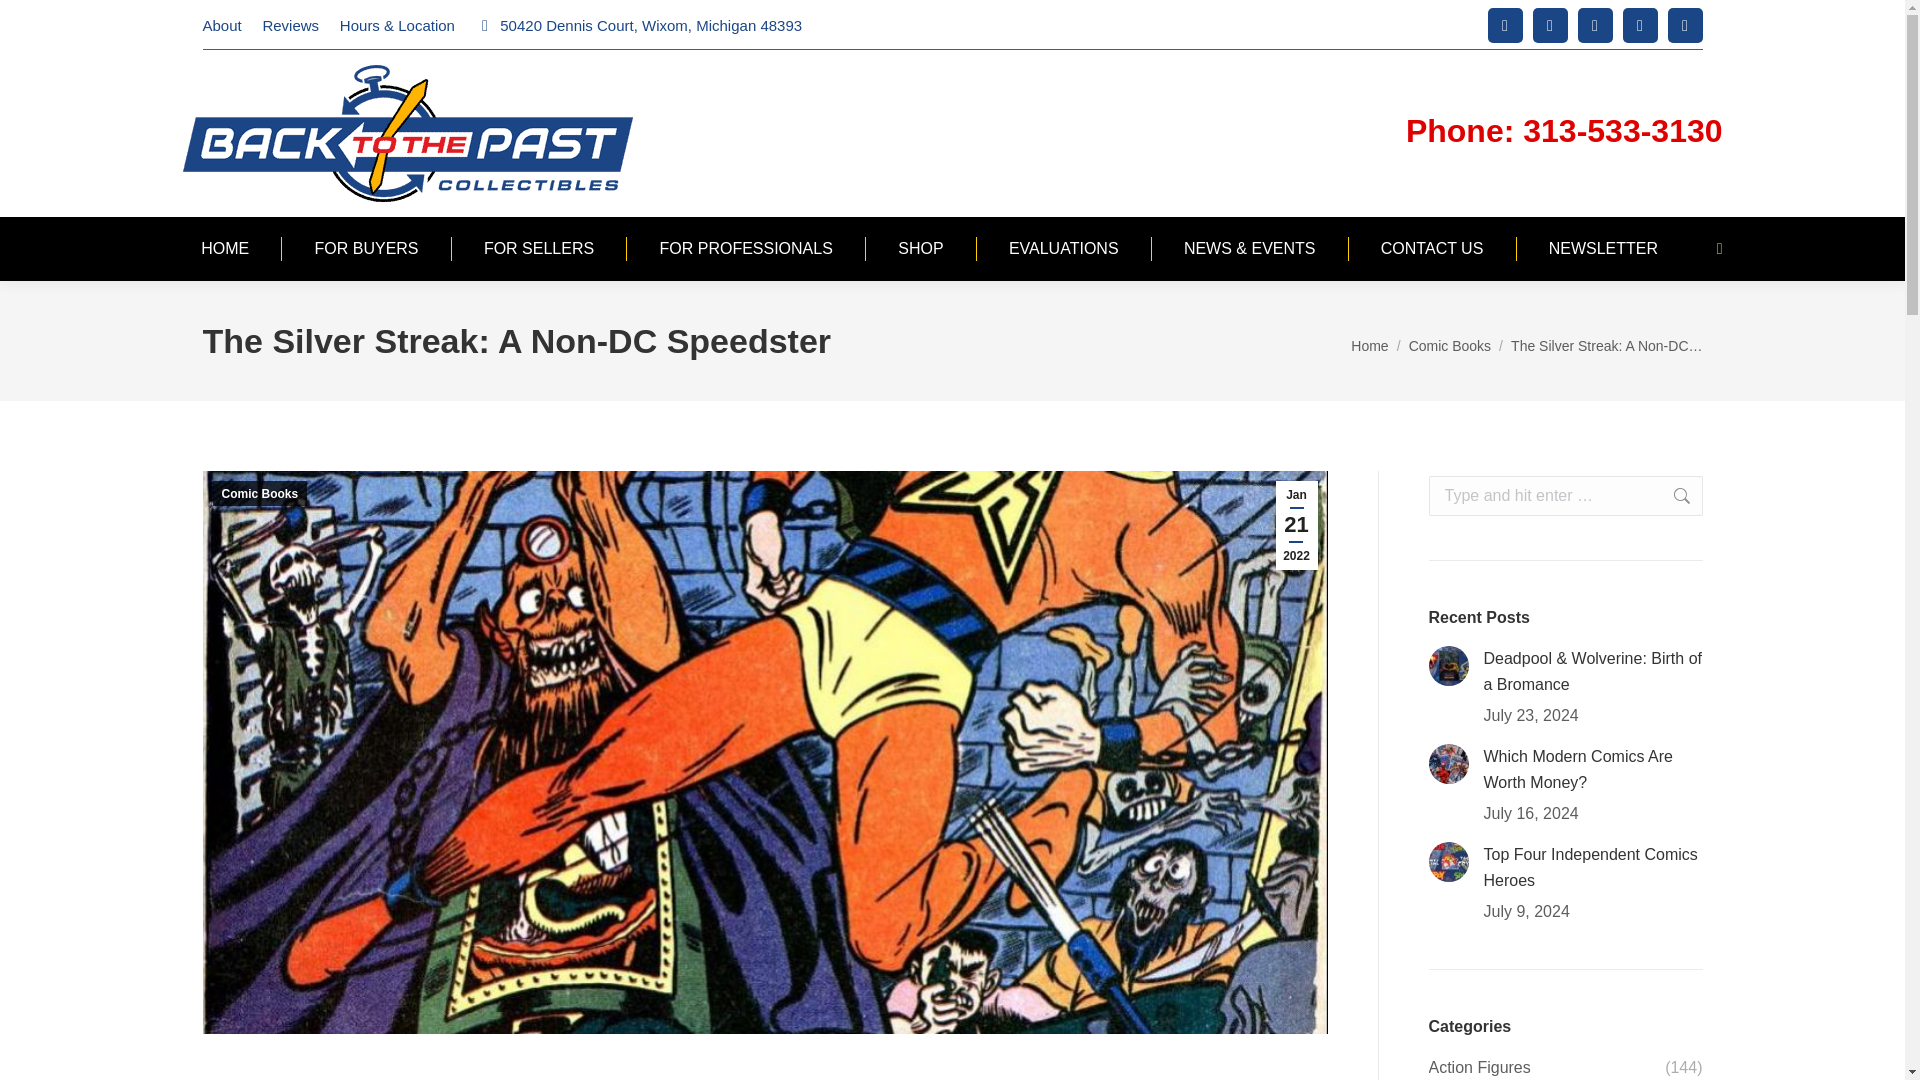 The image size is (1920, 1080). Describe the element at coordinates (1640, 25) in the screenshot. I see `Rss page opens in new window` at that location.